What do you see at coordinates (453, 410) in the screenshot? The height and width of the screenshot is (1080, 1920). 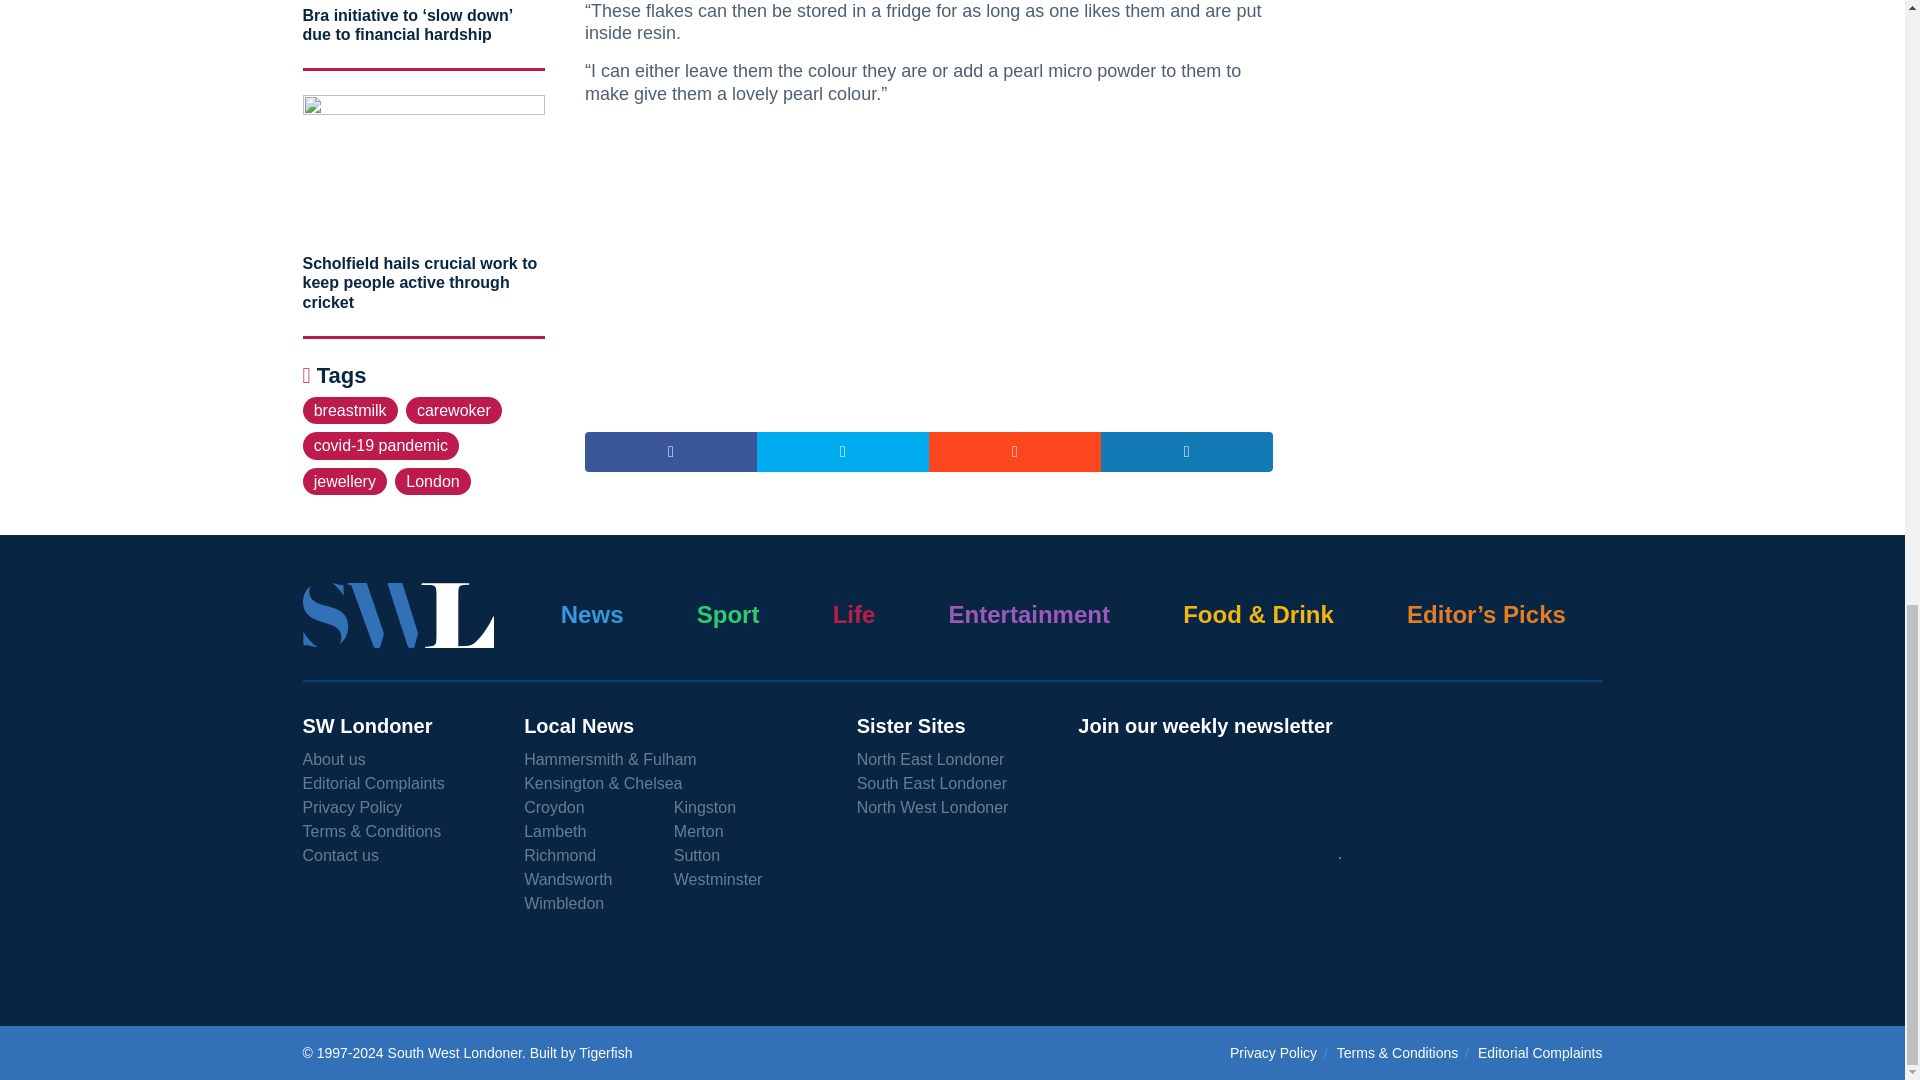 I see `carewoker` at bounding box center [453, 410].